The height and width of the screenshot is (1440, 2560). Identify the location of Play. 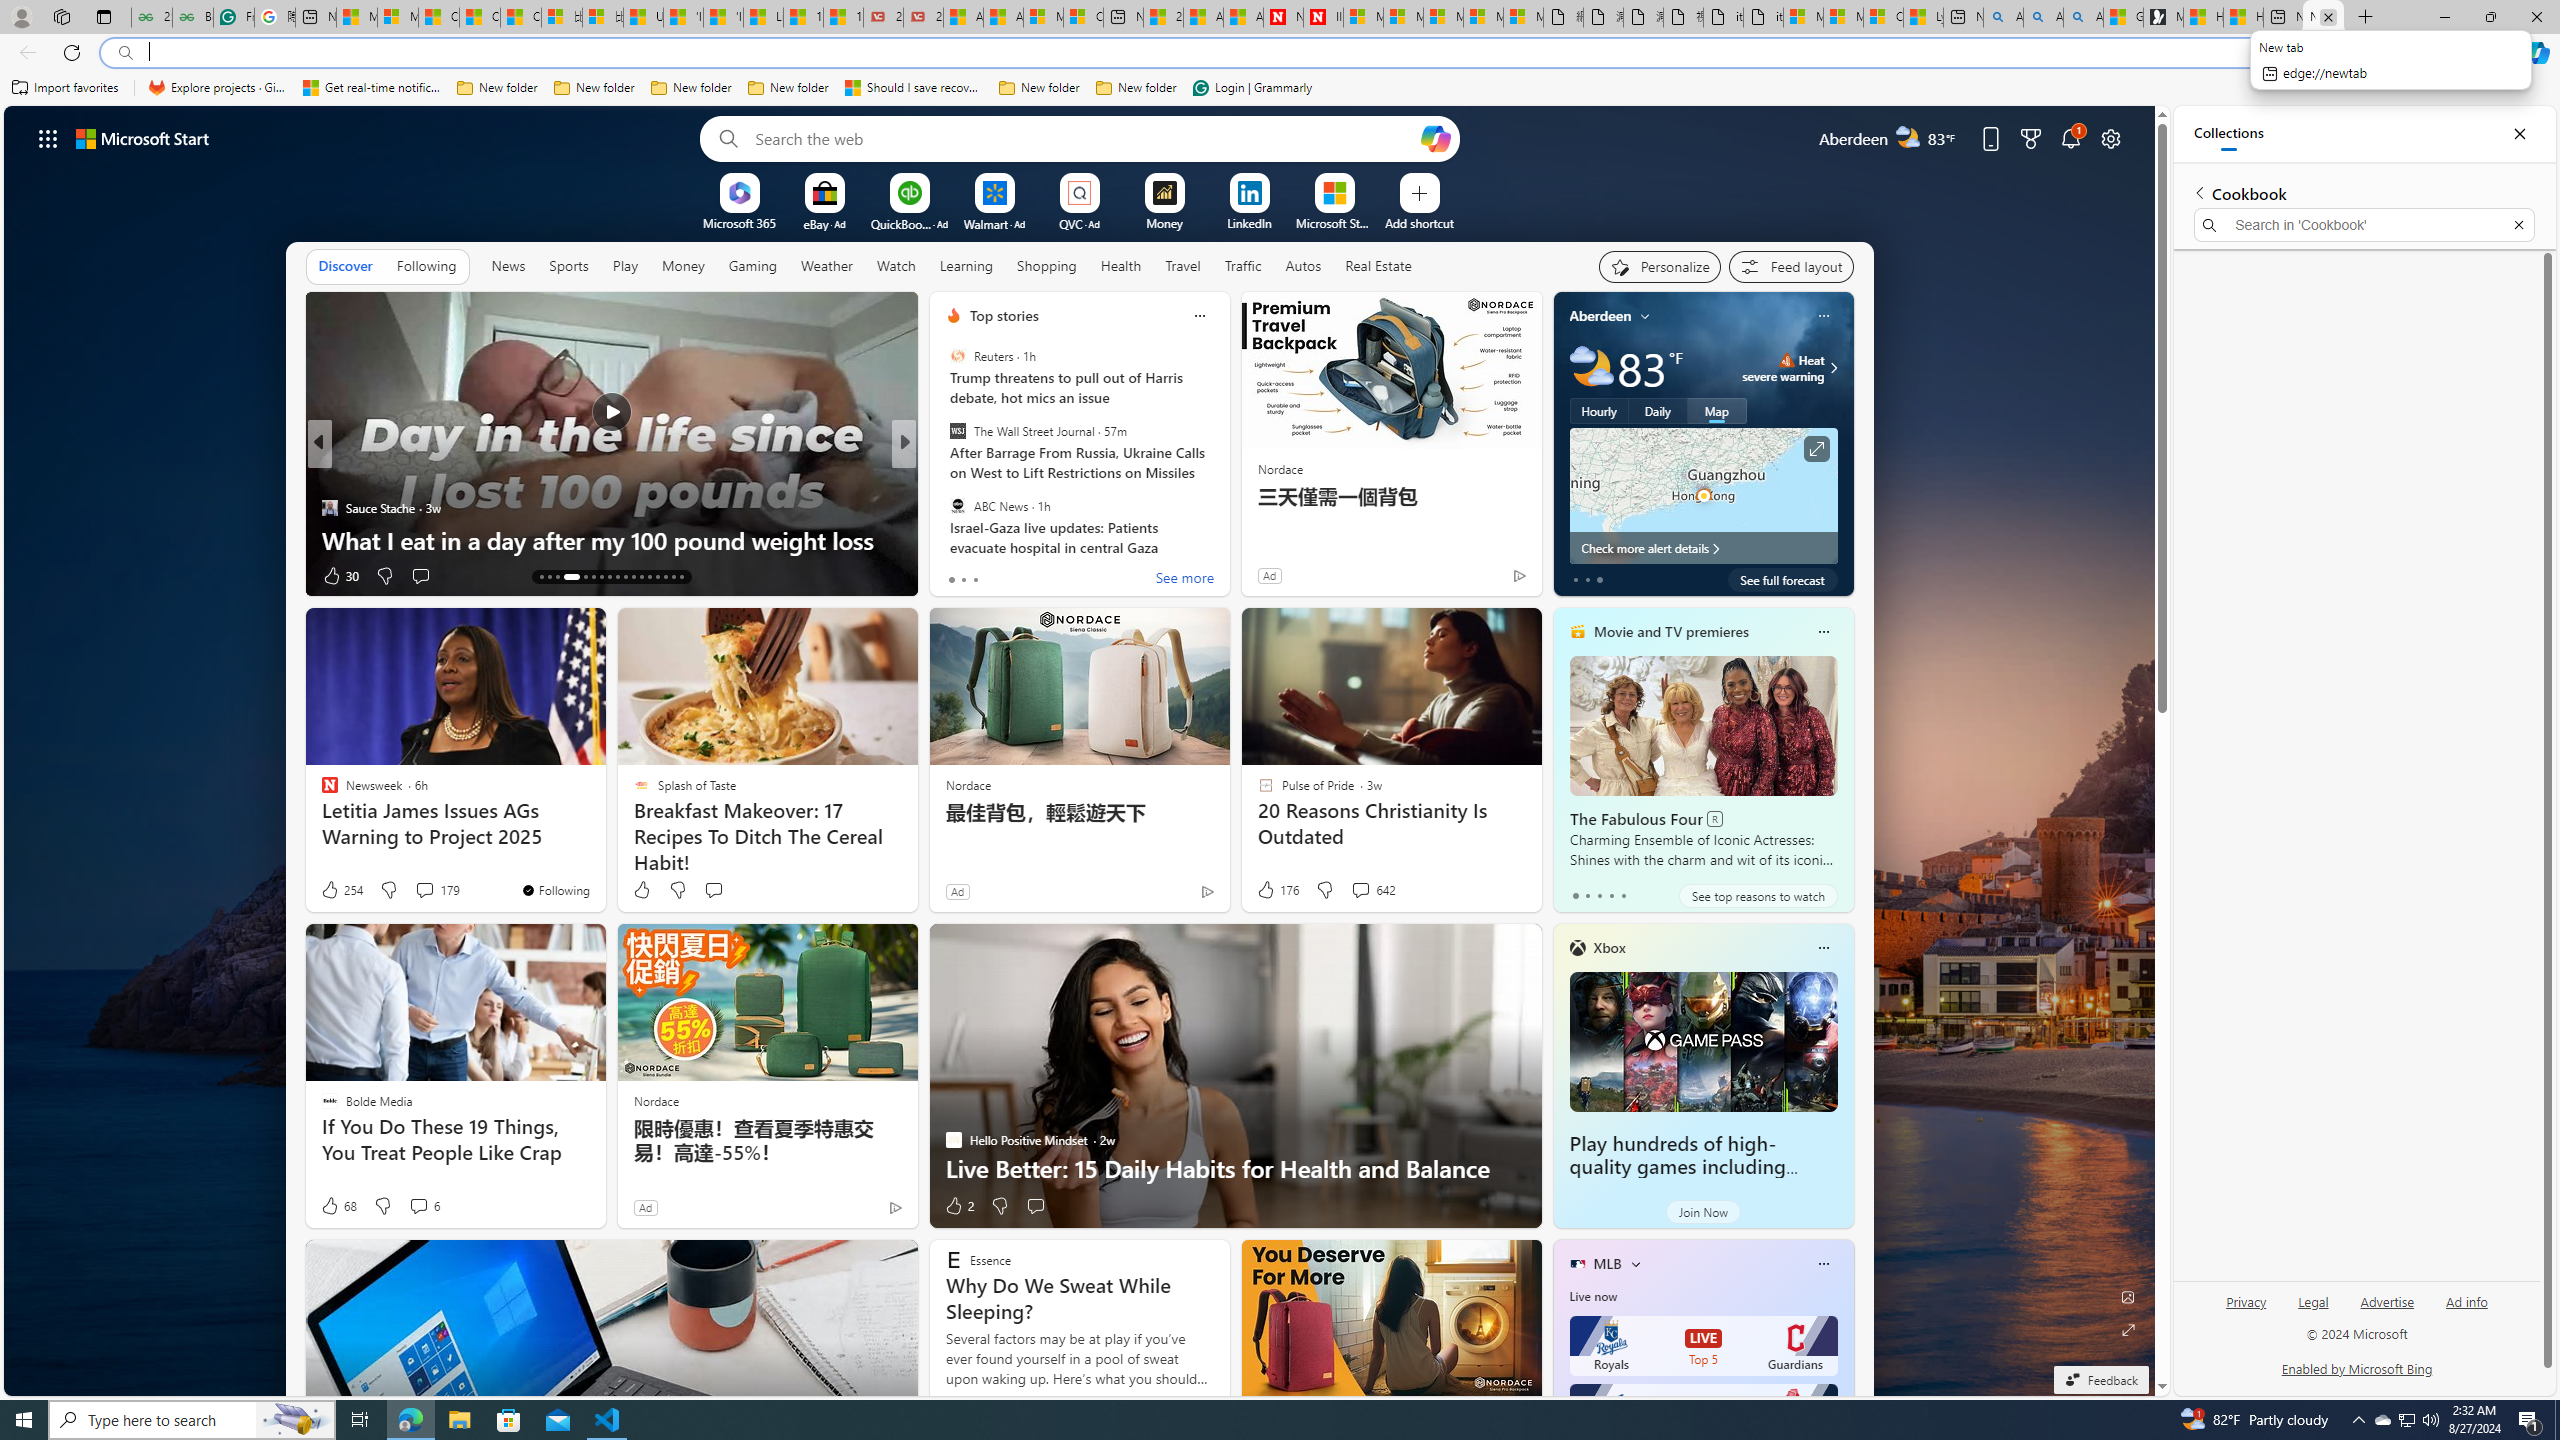
(624, 265).